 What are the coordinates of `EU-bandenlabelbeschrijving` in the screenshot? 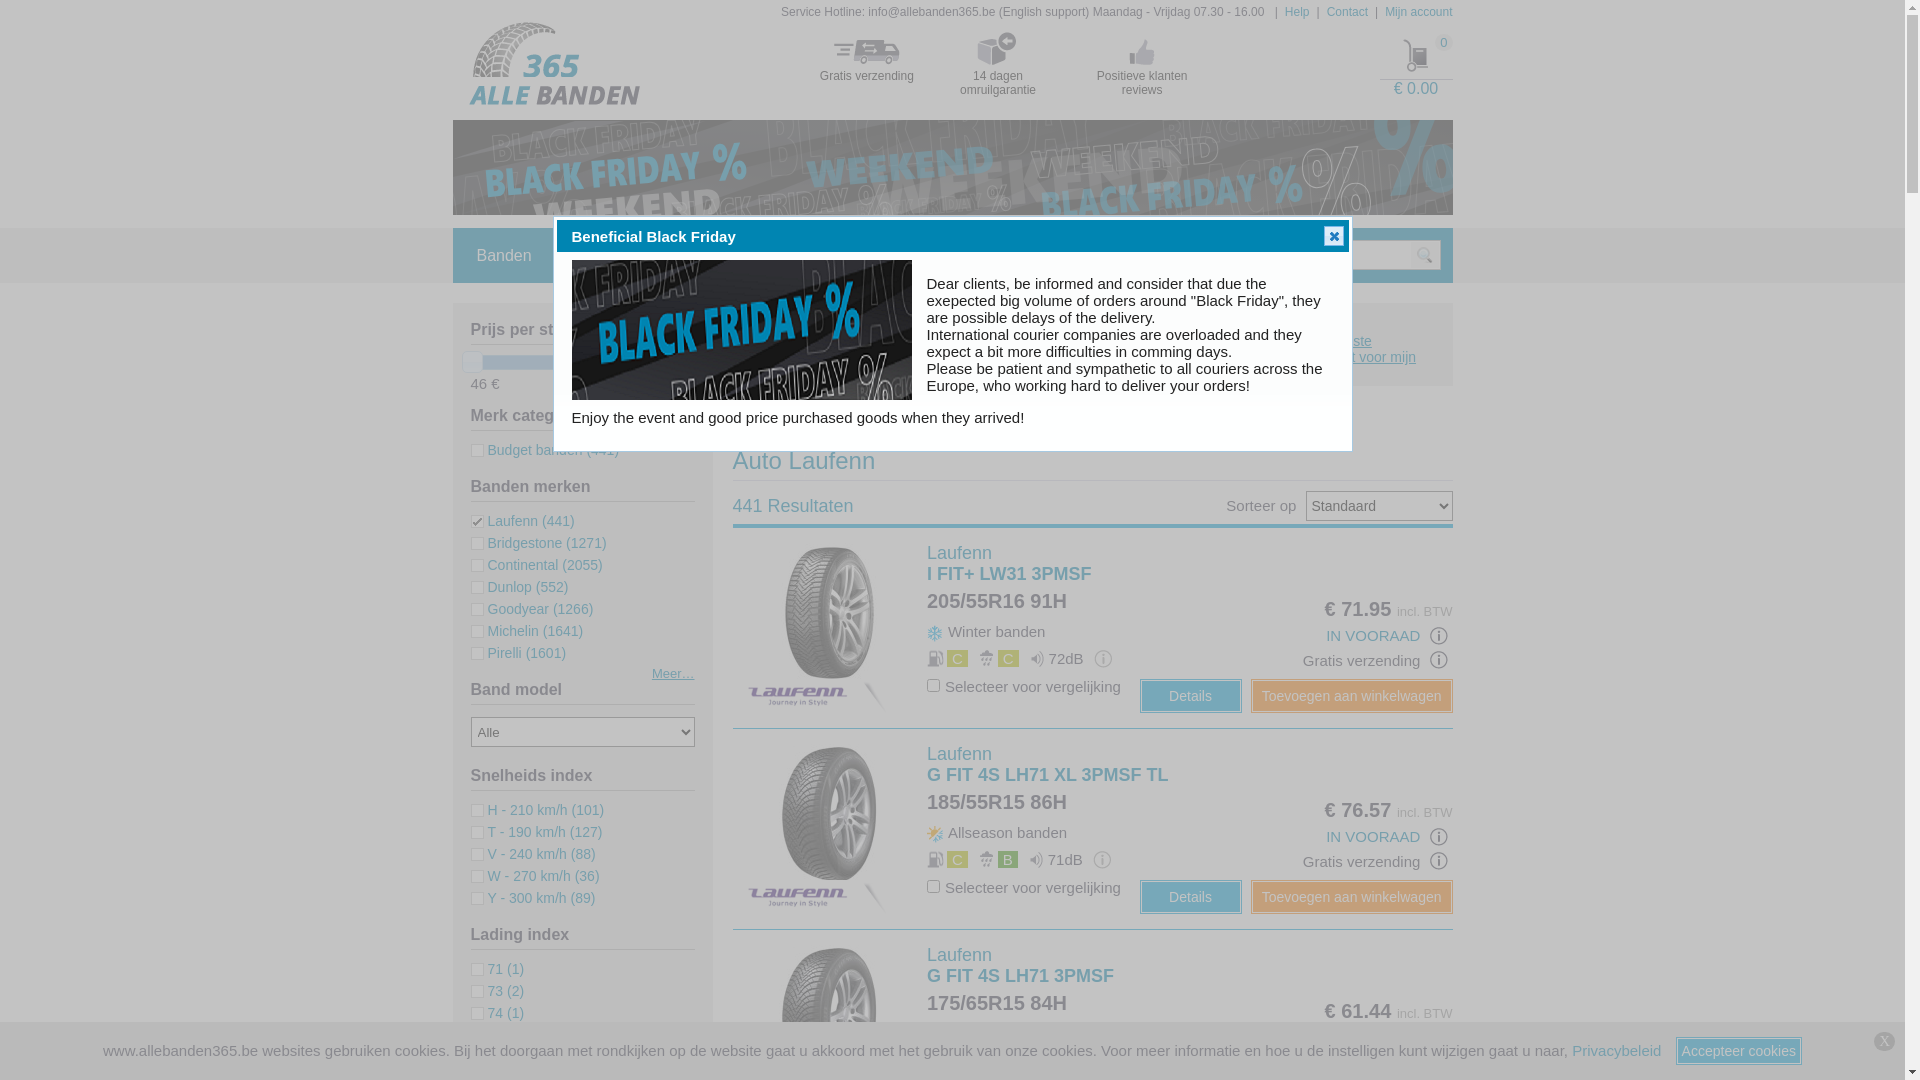 It's located at (1103, 658).